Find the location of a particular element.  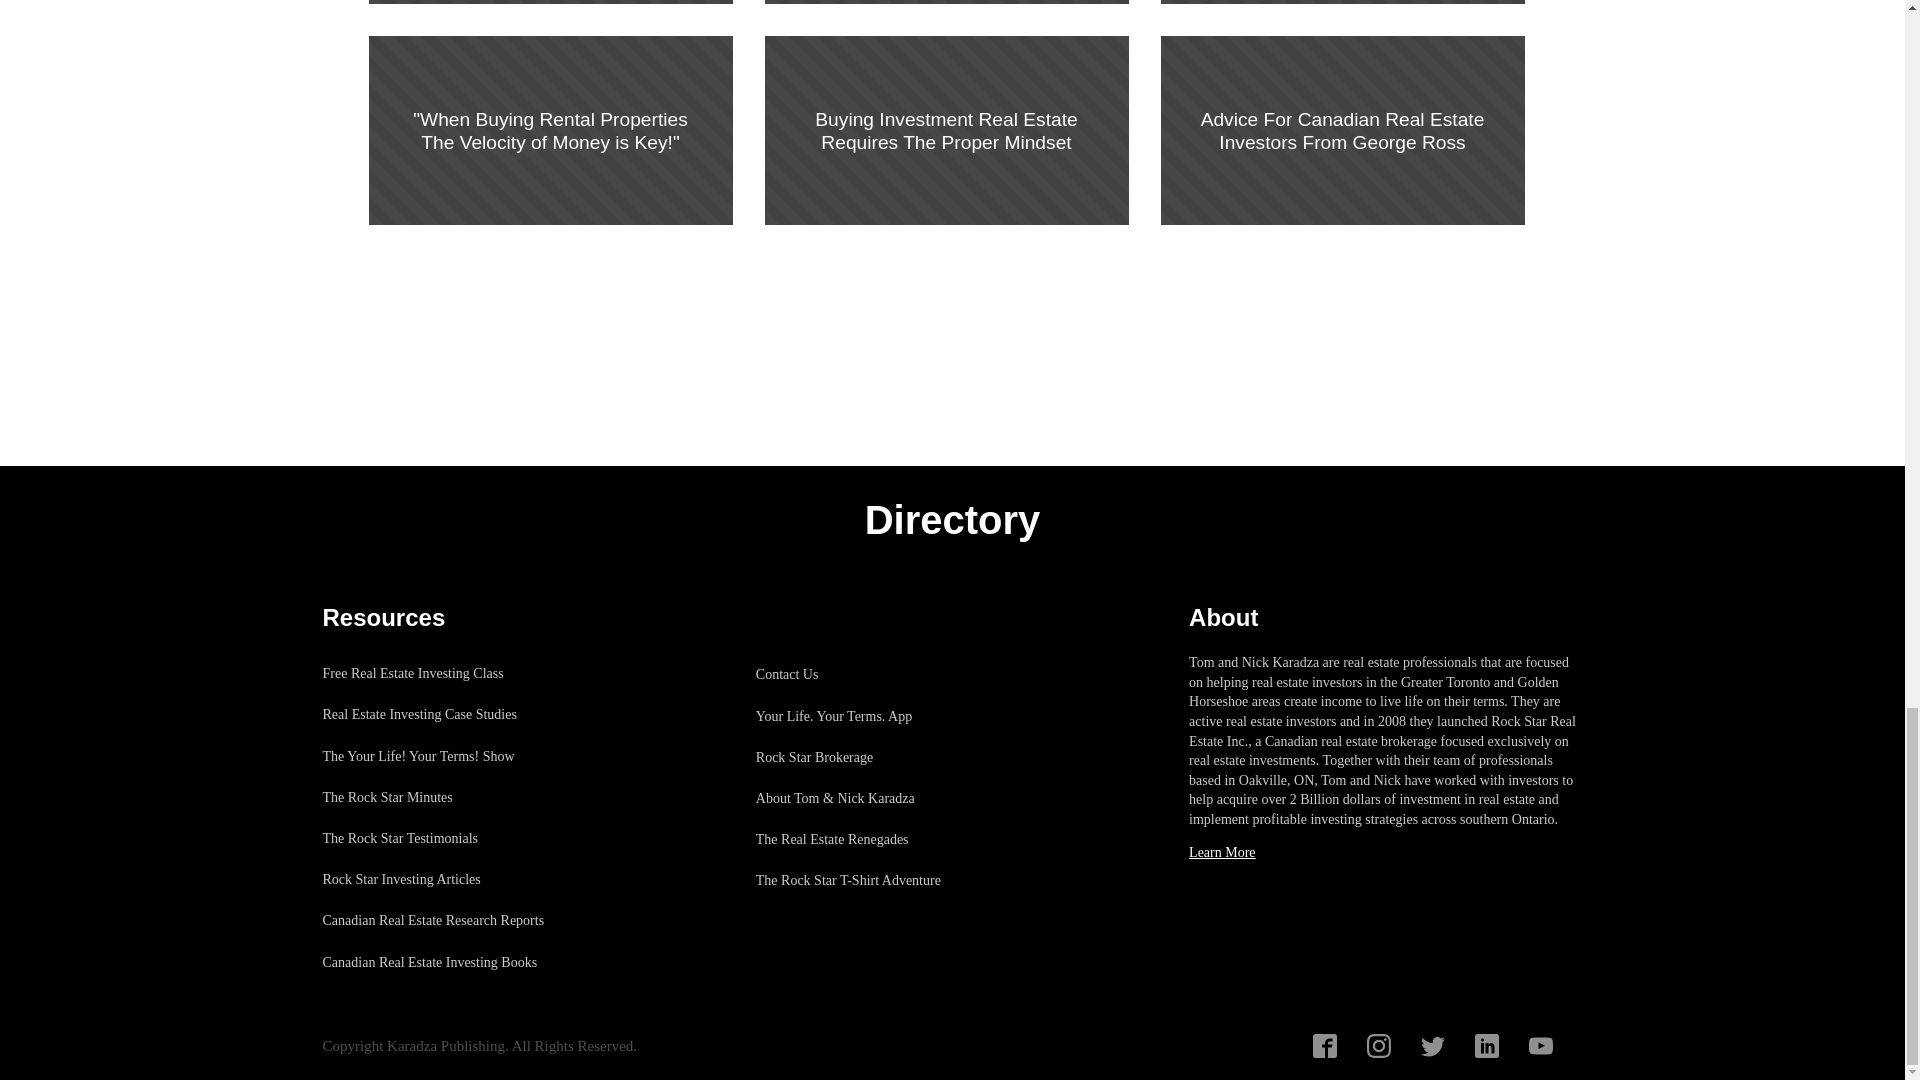

Real Estate Investing Case Studies is located at coordinates (443, 714).